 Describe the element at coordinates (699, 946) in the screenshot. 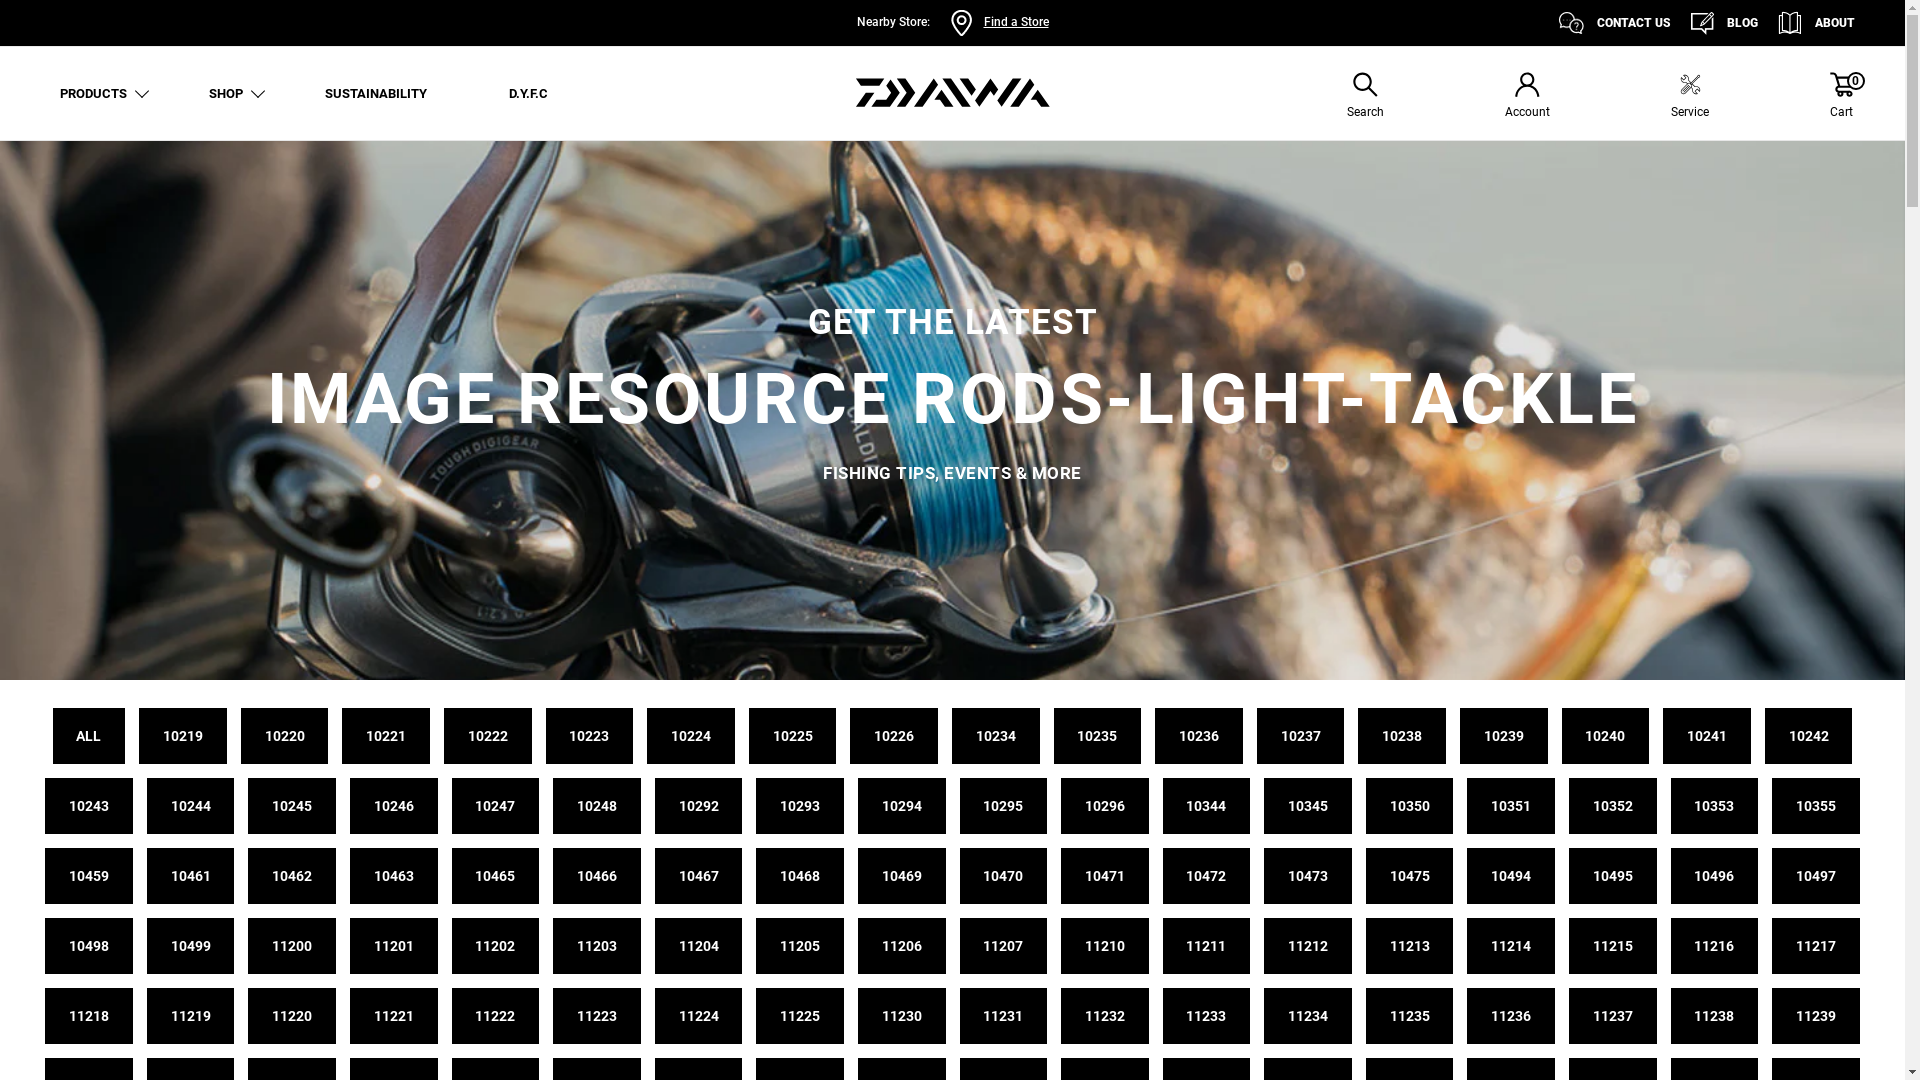

I see `11204` at that location.